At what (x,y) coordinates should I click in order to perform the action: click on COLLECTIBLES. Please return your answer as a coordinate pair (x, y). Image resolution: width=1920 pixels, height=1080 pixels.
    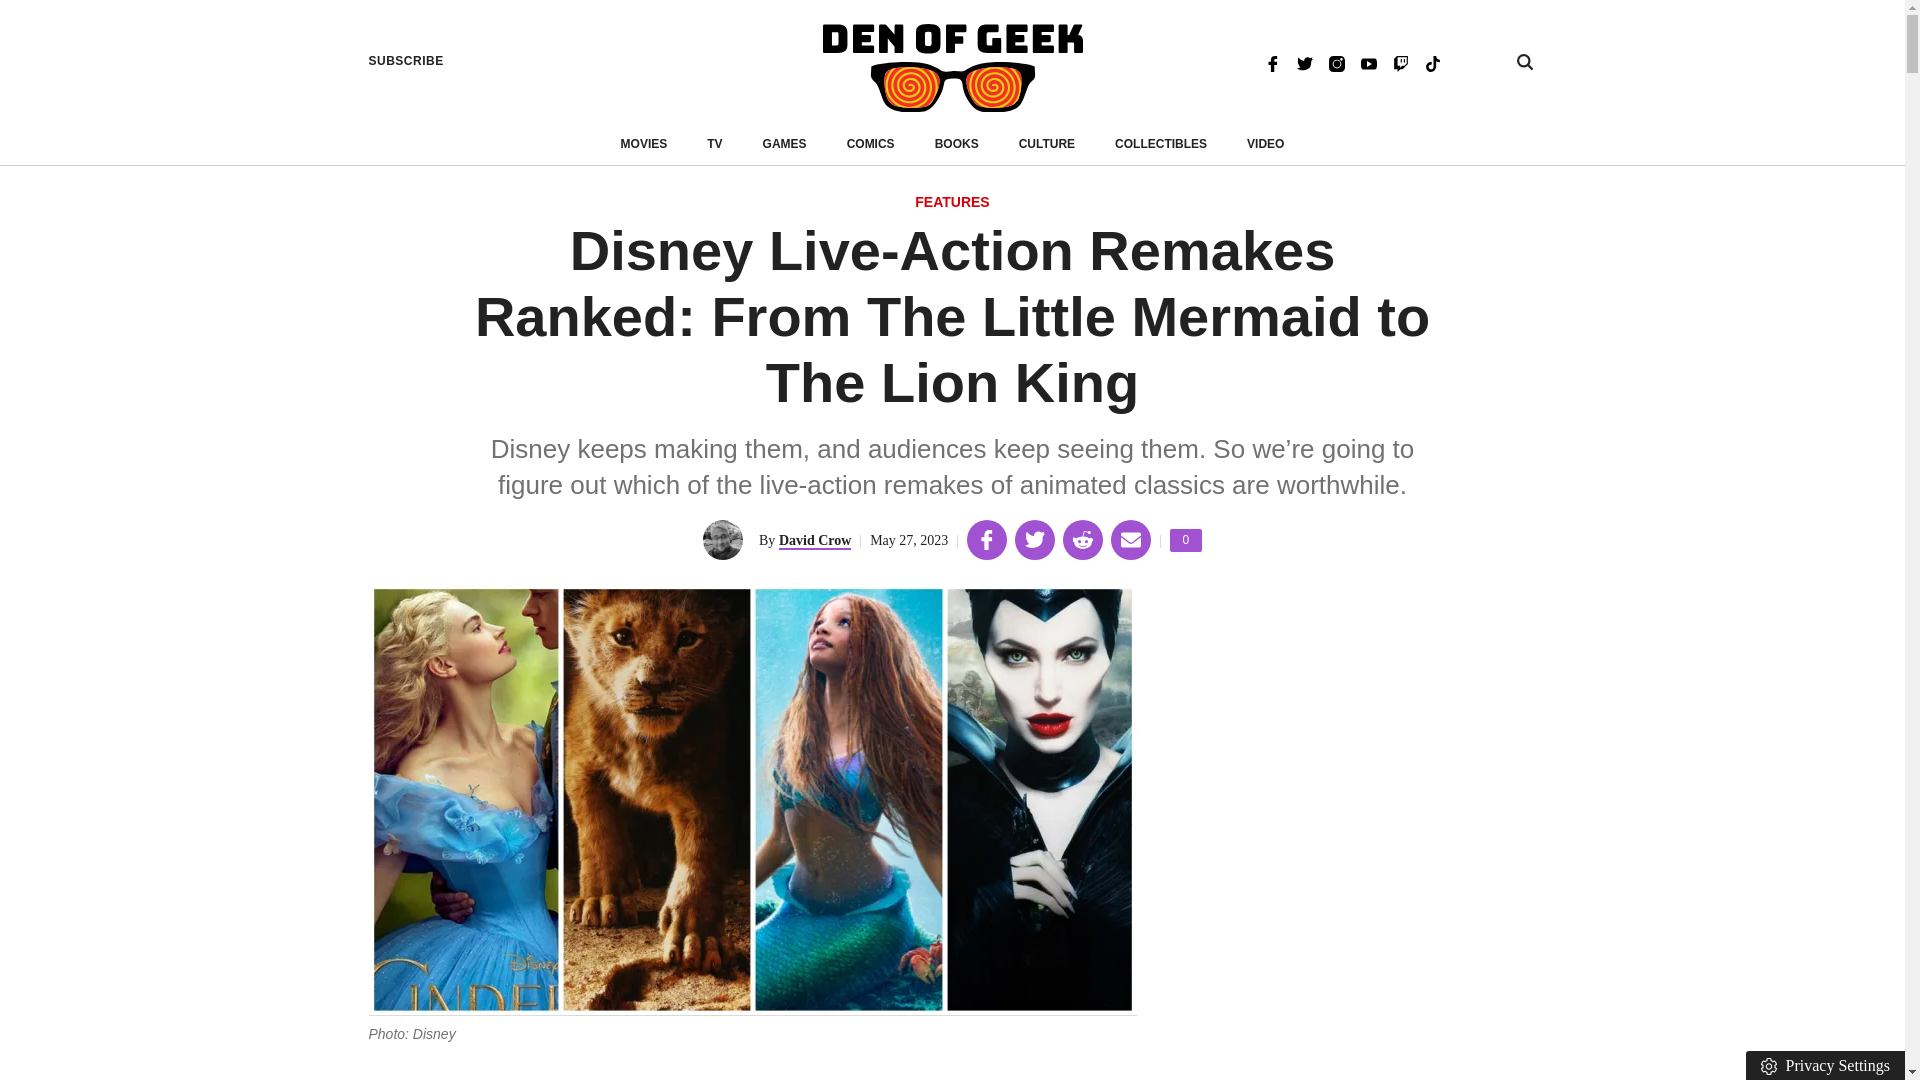
    Looking at the image, I should click on (406, 61).